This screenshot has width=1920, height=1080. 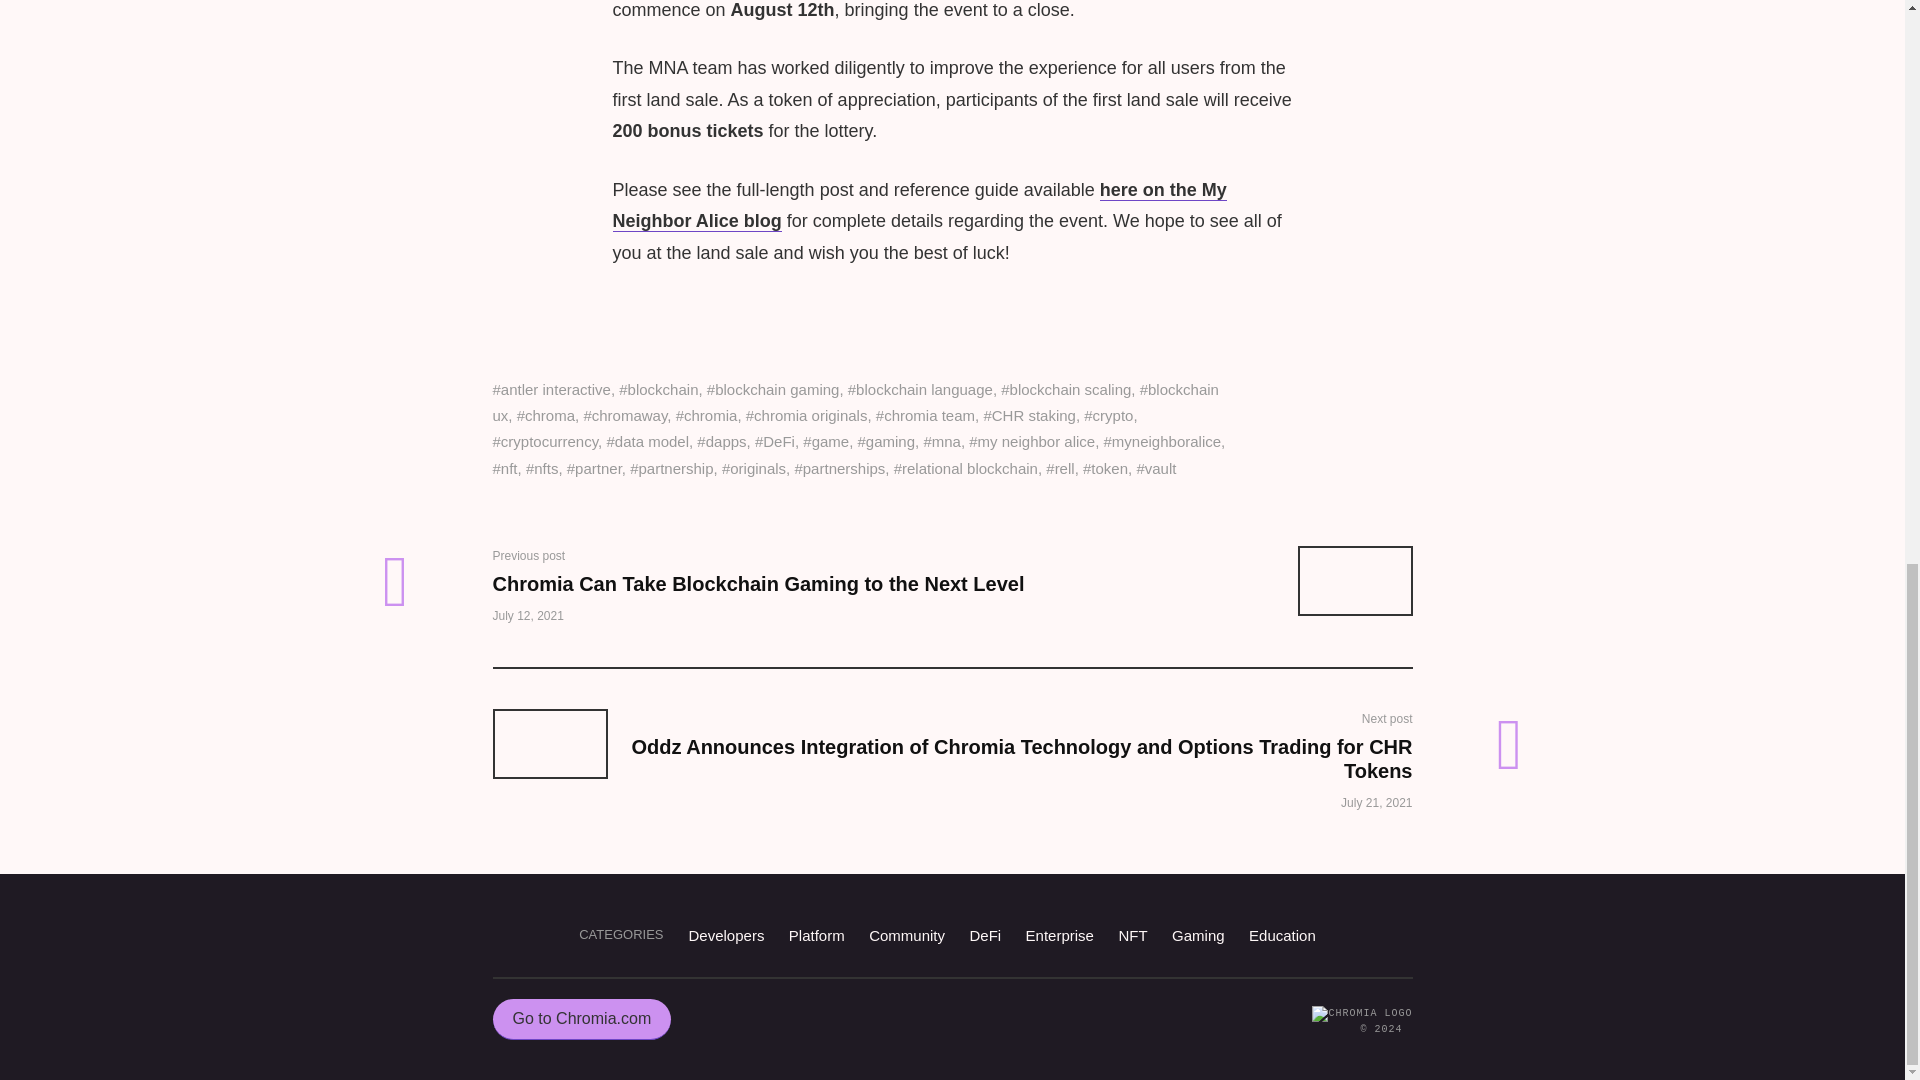 I want to click on blockchain language, so click(x=920, y=390).